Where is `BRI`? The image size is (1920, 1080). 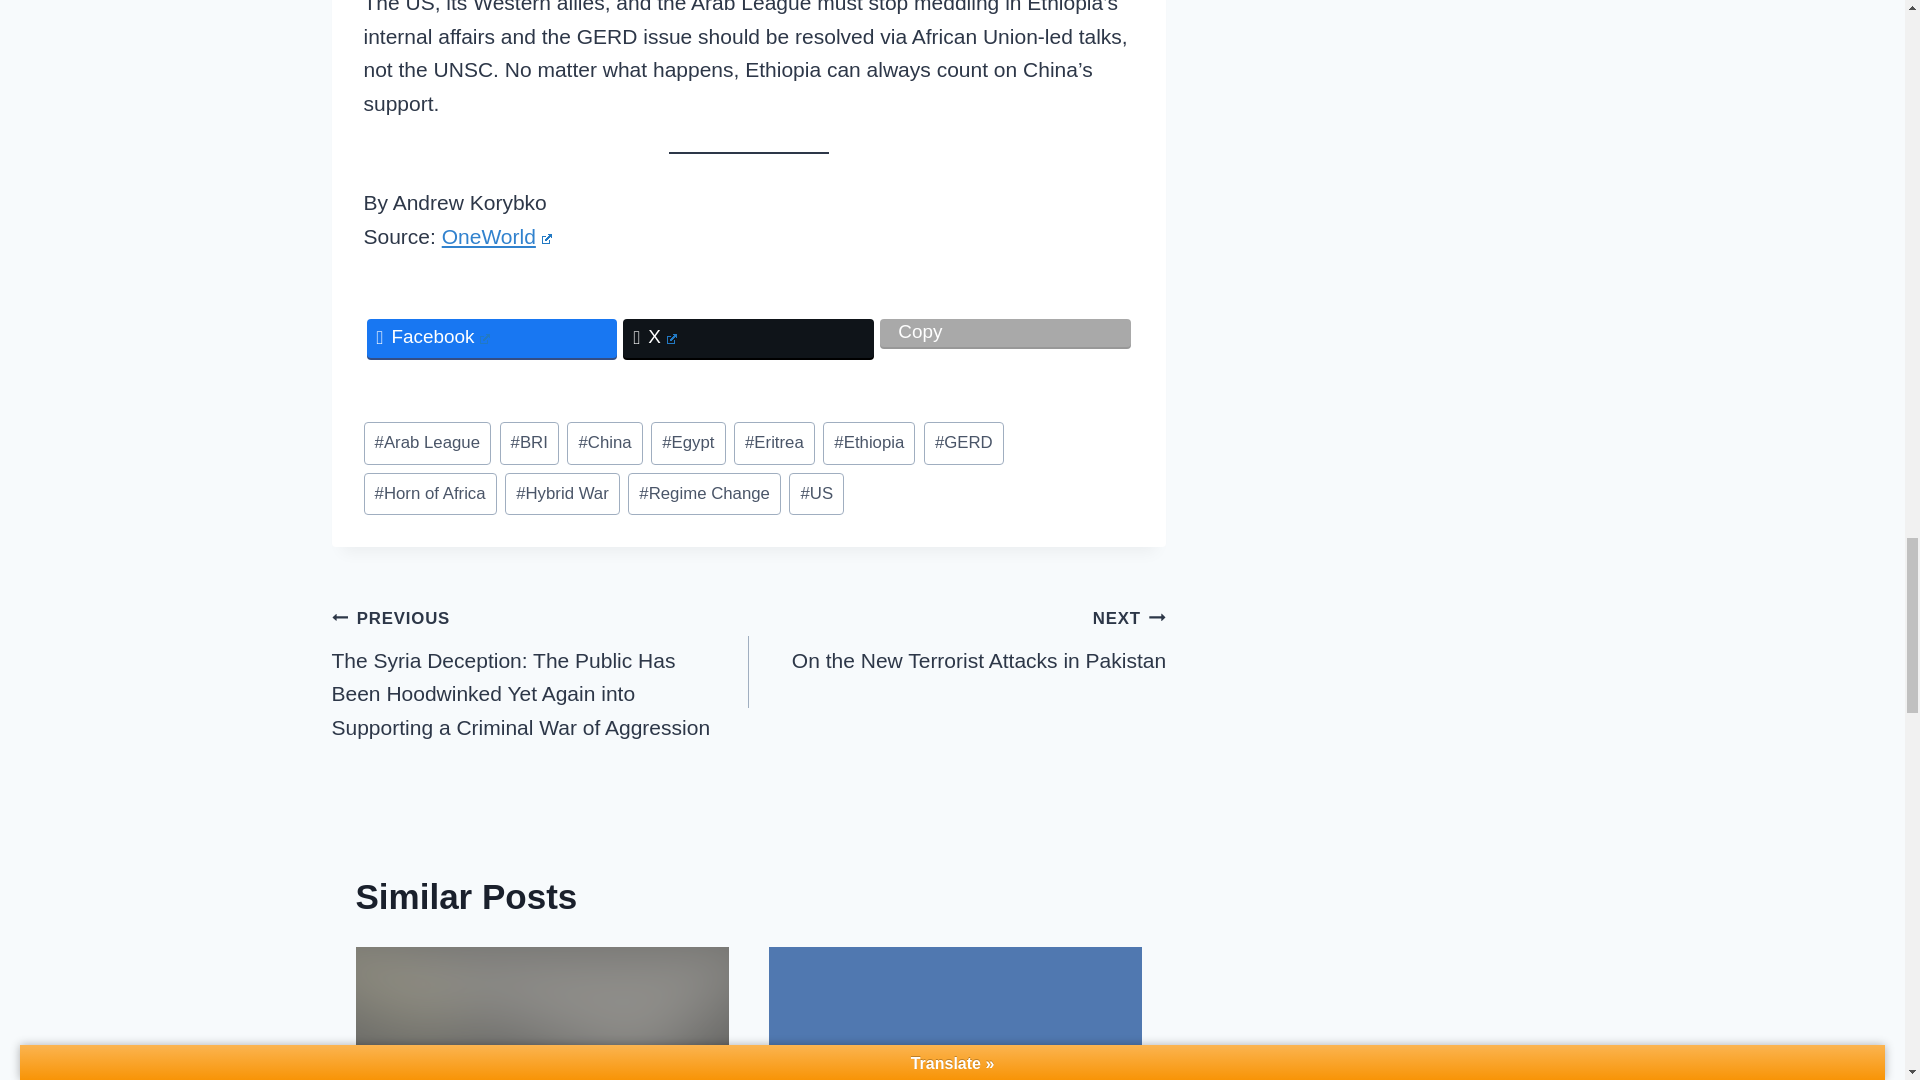 BRI is located at coordinates (528, 443).